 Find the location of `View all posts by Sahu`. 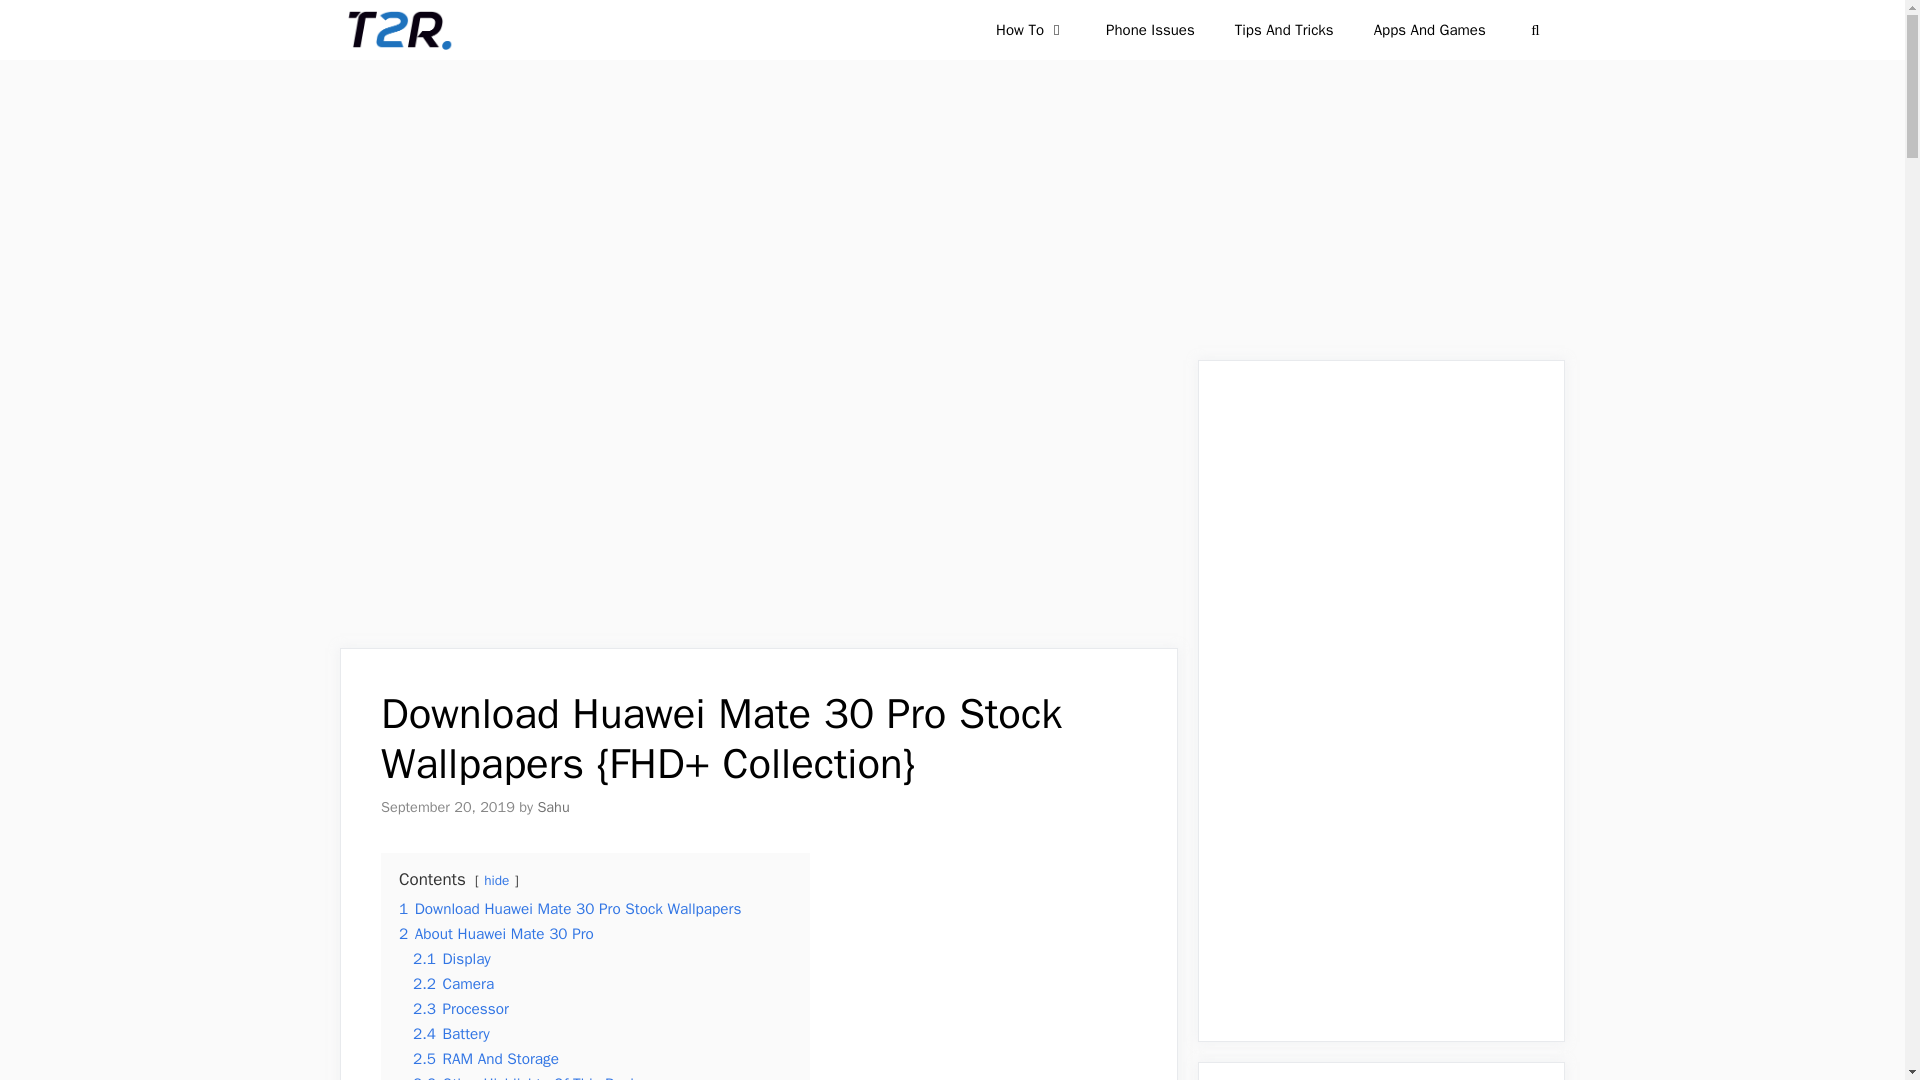

View all posts by Sahu is located at coordinates (552, 807).